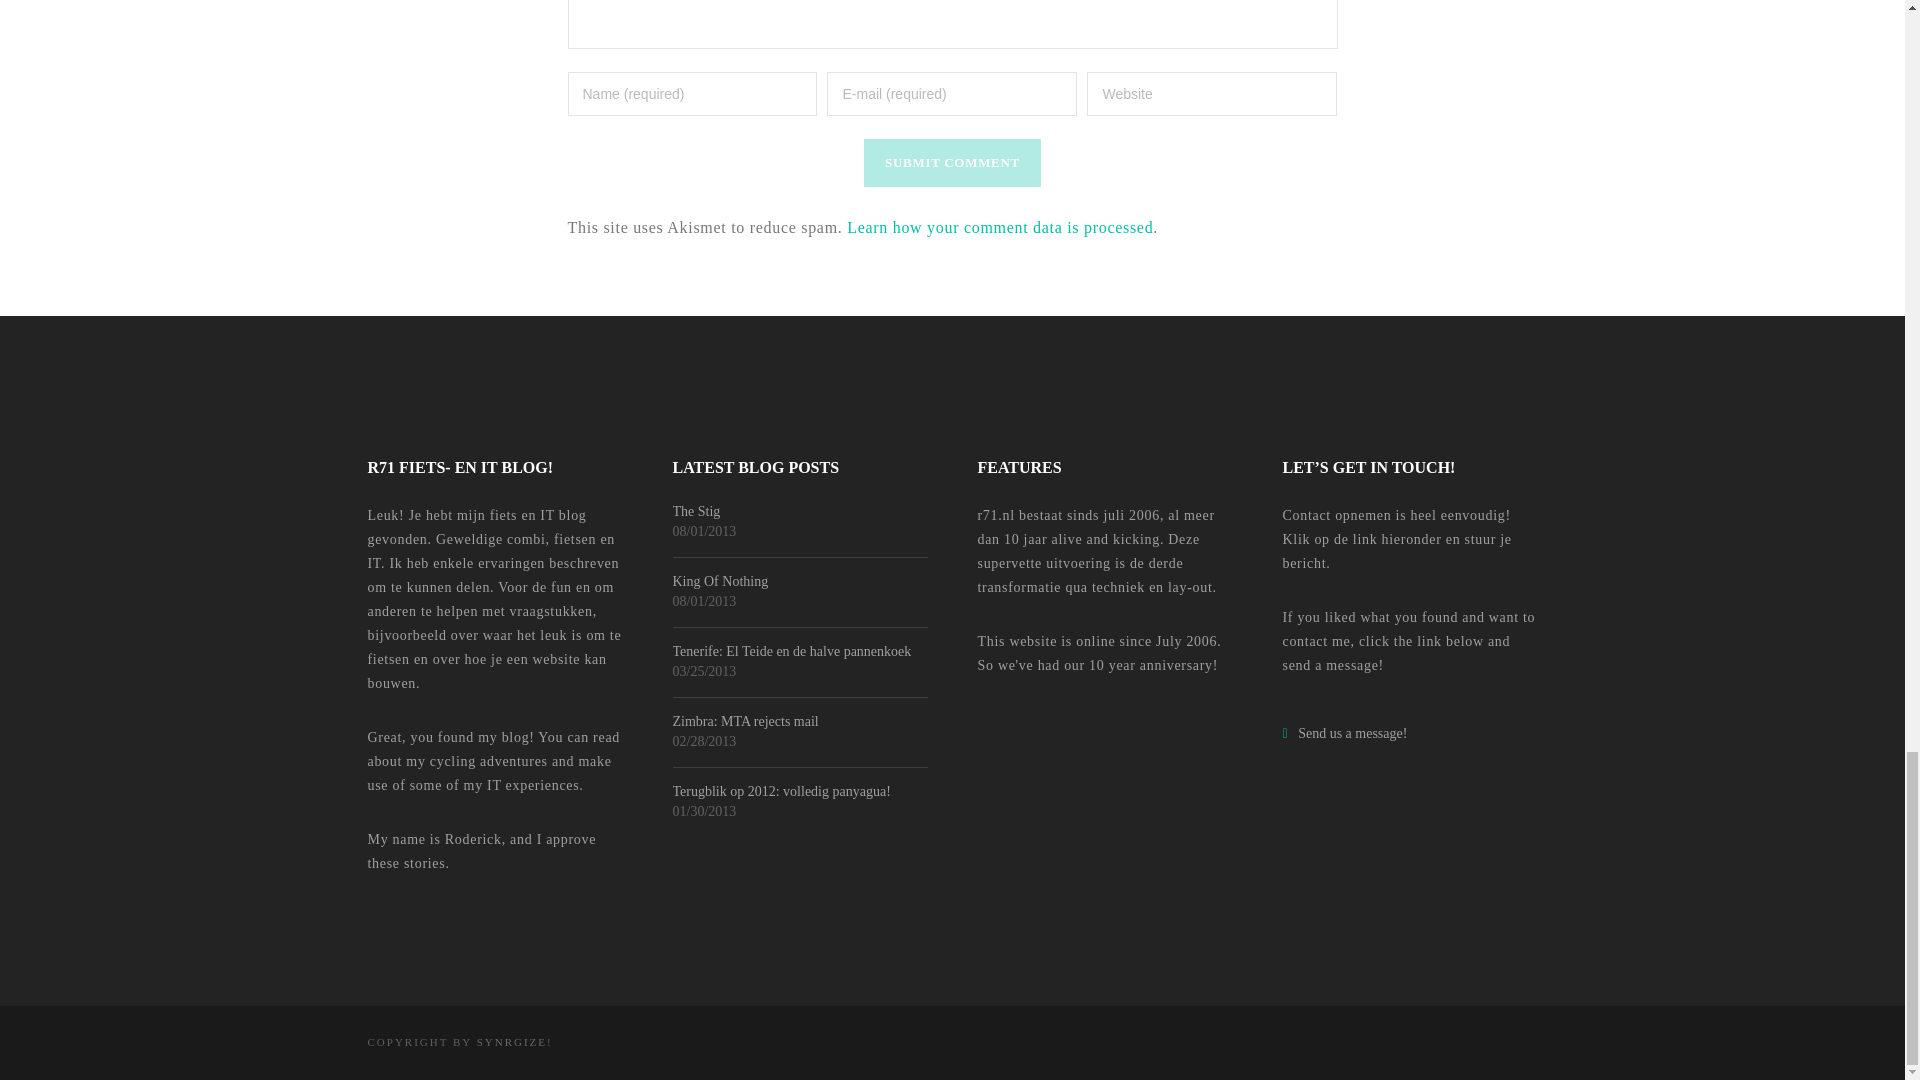 The height and width of the screenshot is (1080, 1920). I want to click on Tenerife: El Teide en de halve pannenkoek, so click(800, 652).